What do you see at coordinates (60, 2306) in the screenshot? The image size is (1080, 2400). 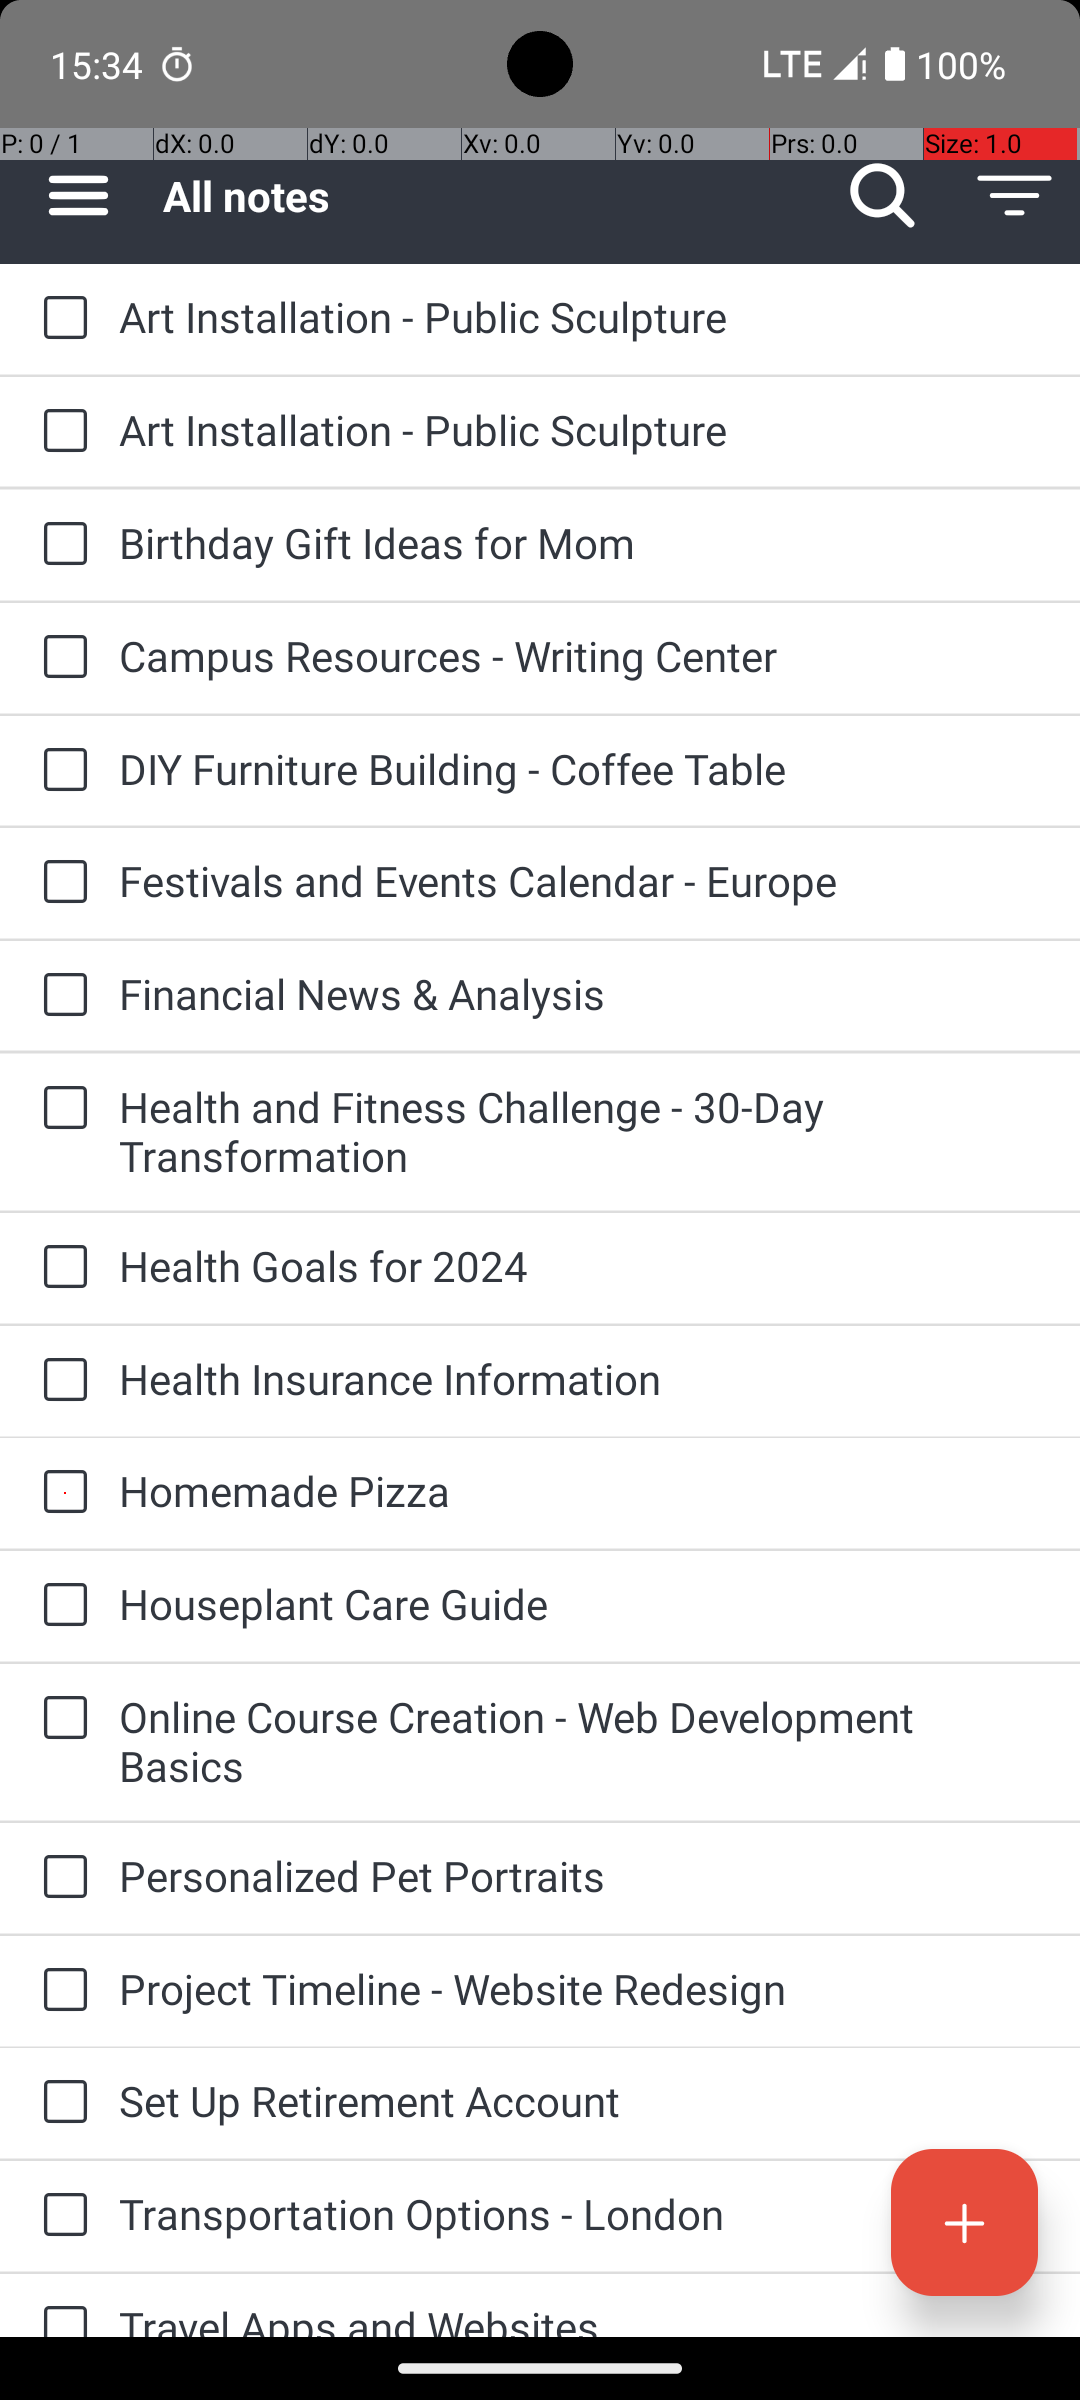 I see `to-do: Travel Apps and Websites` at bounding box center [60, 2306].